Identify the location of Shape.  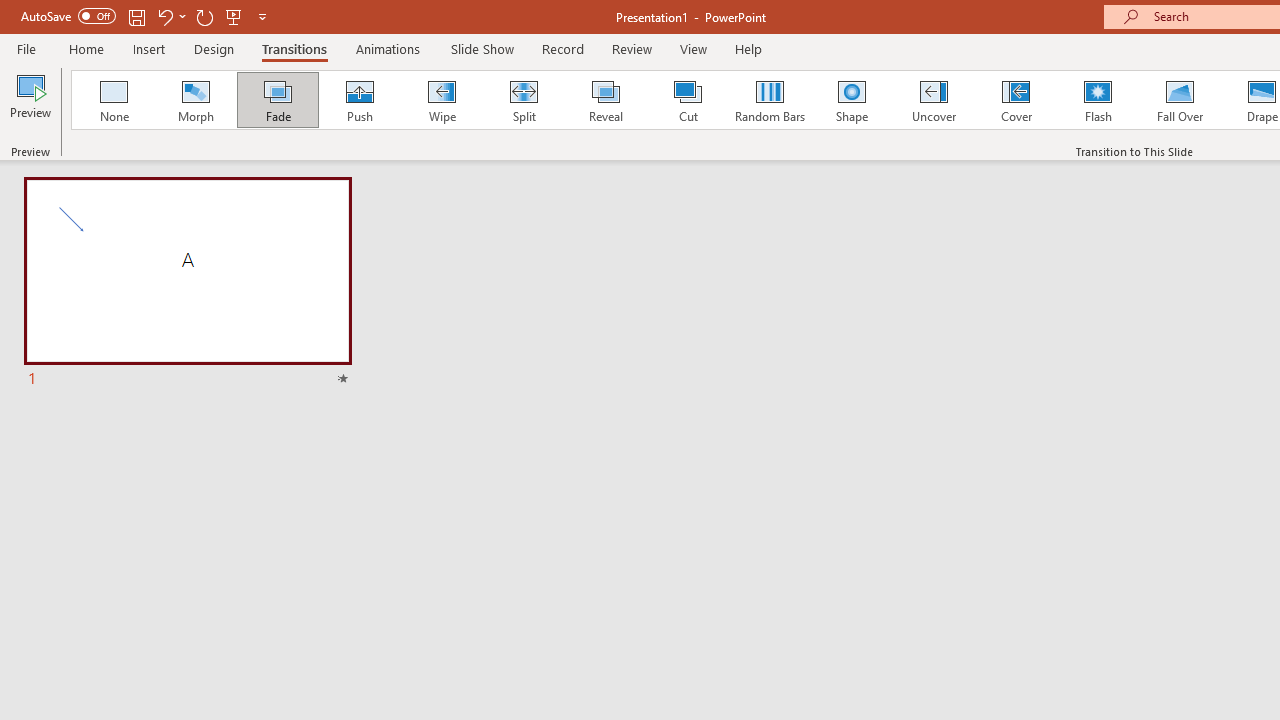
(852, 100).